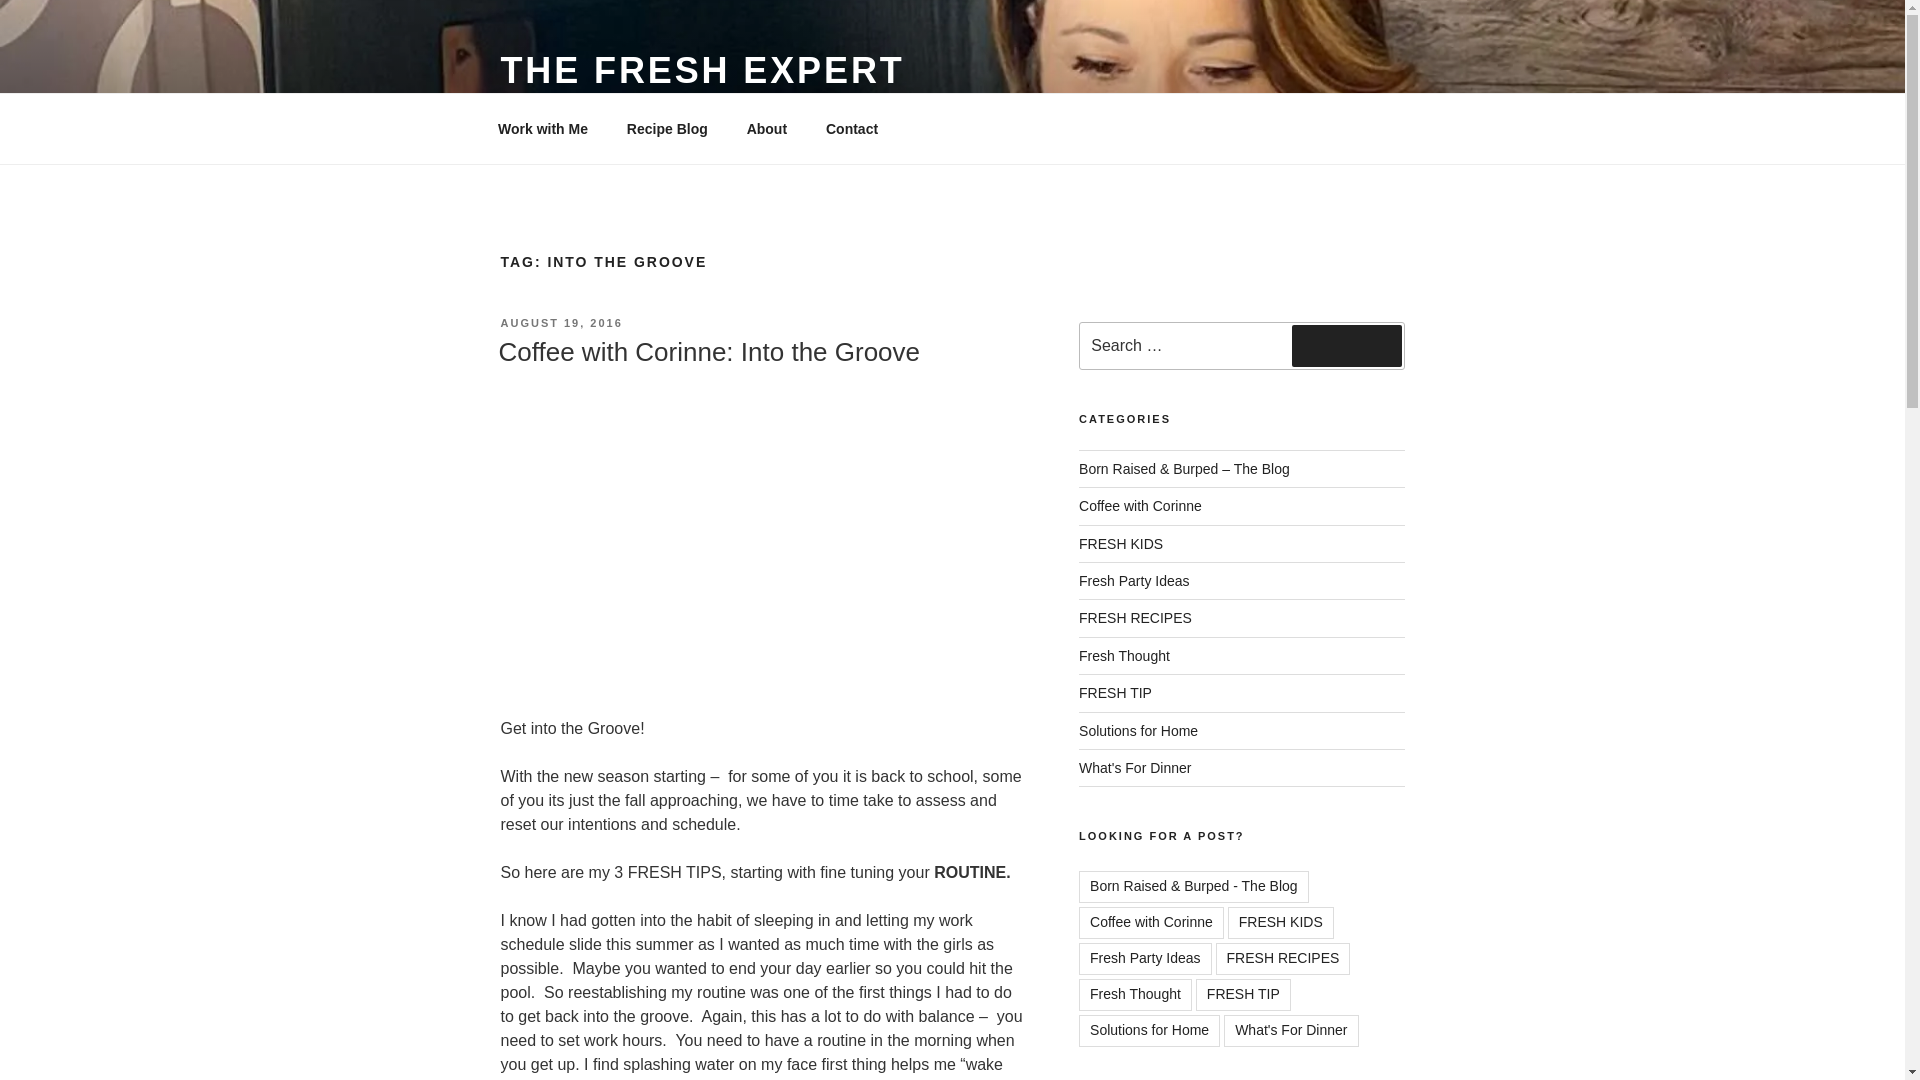  Describe the element at coordinates (1281, 922) in the screenshot. I see `FRESH KIDS` at that location.